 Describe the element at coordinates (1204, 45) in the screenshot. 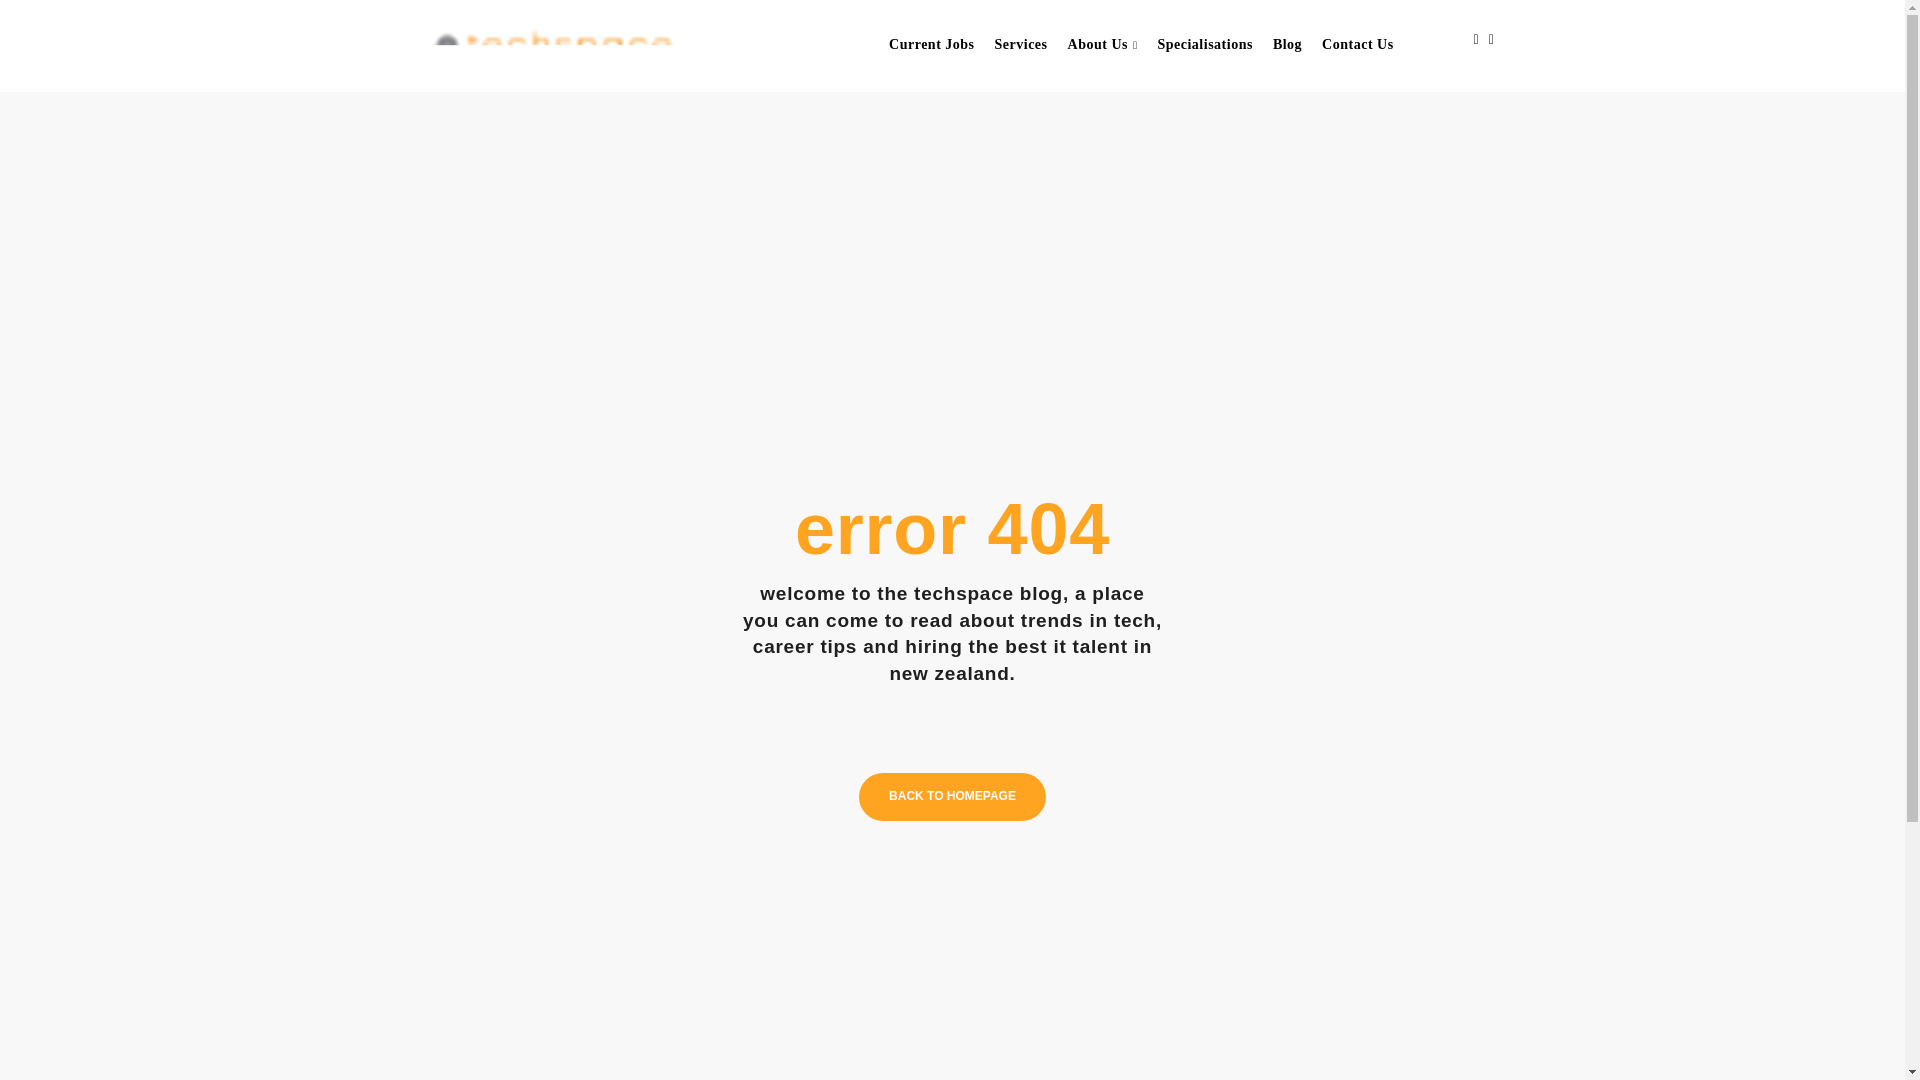

I see `Specialisations` at that location.